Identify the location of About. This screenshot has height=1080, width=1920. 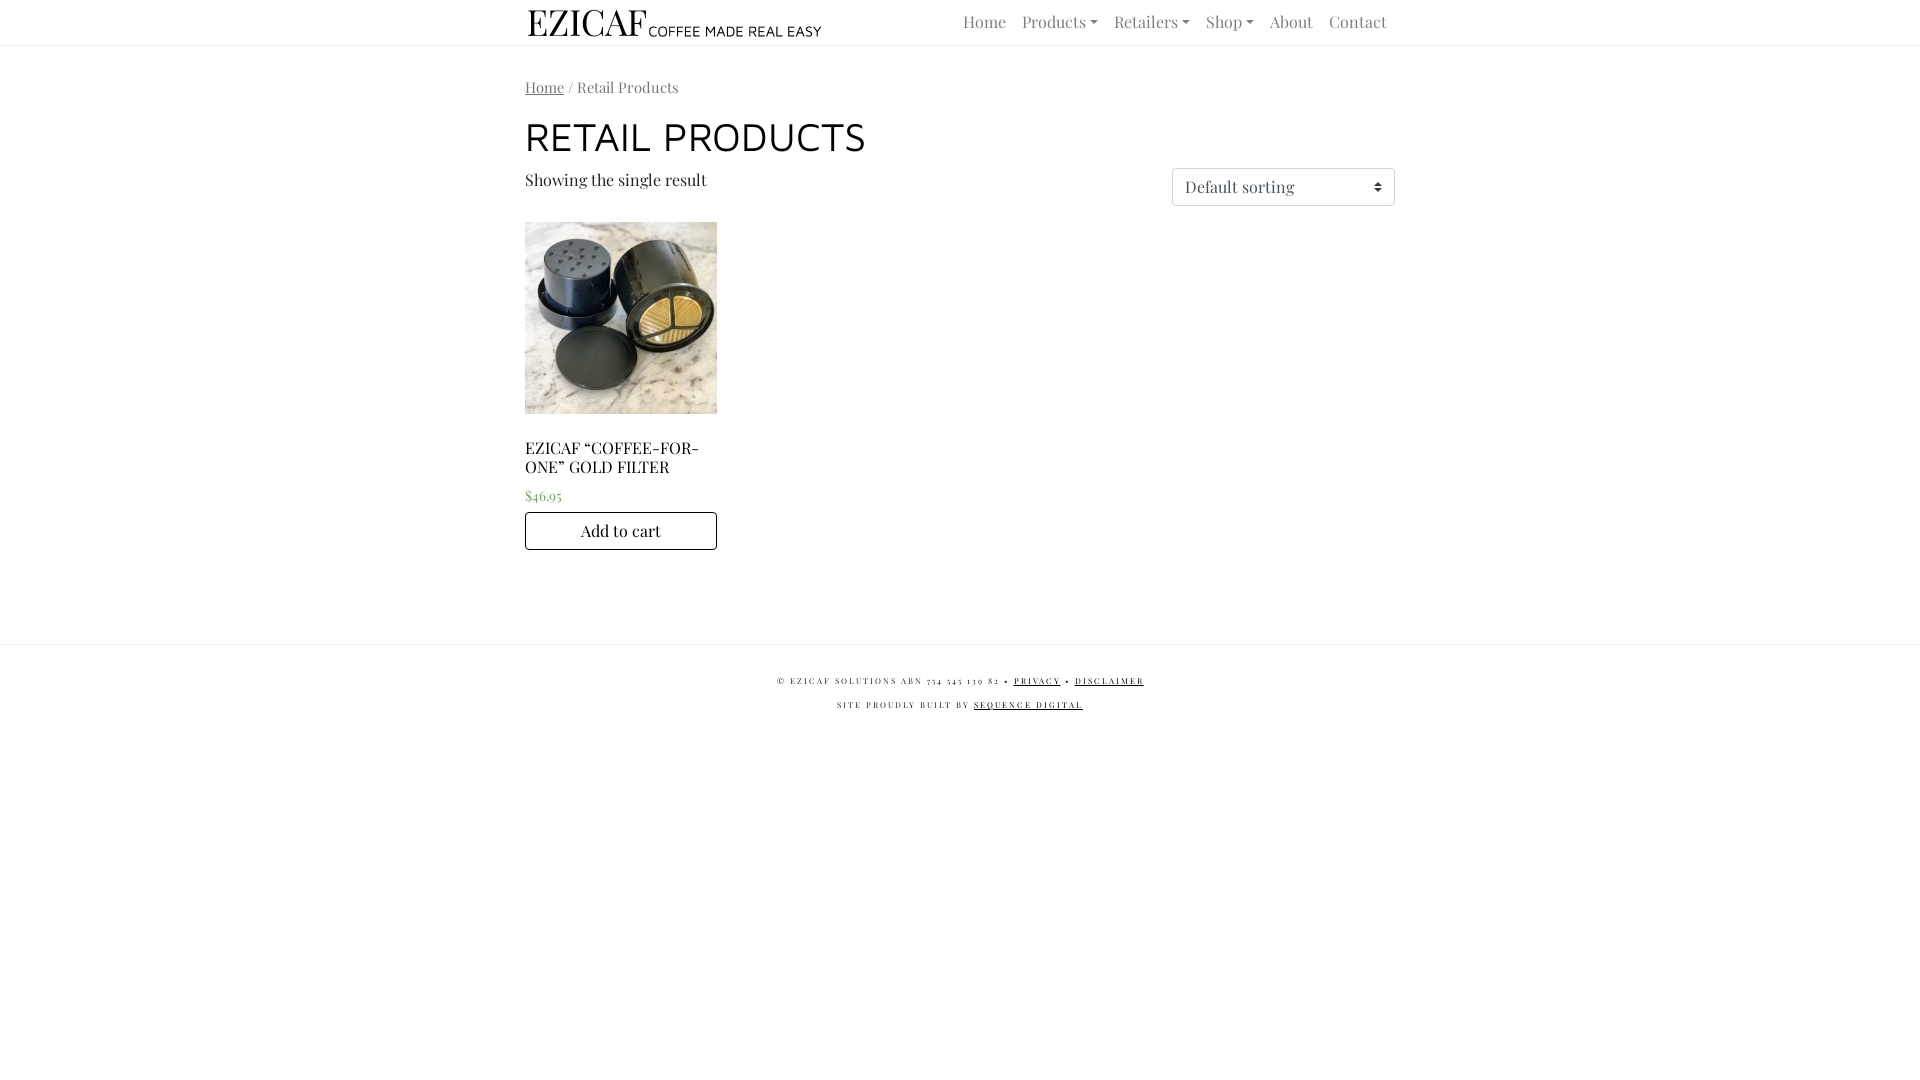
(1292, 22).